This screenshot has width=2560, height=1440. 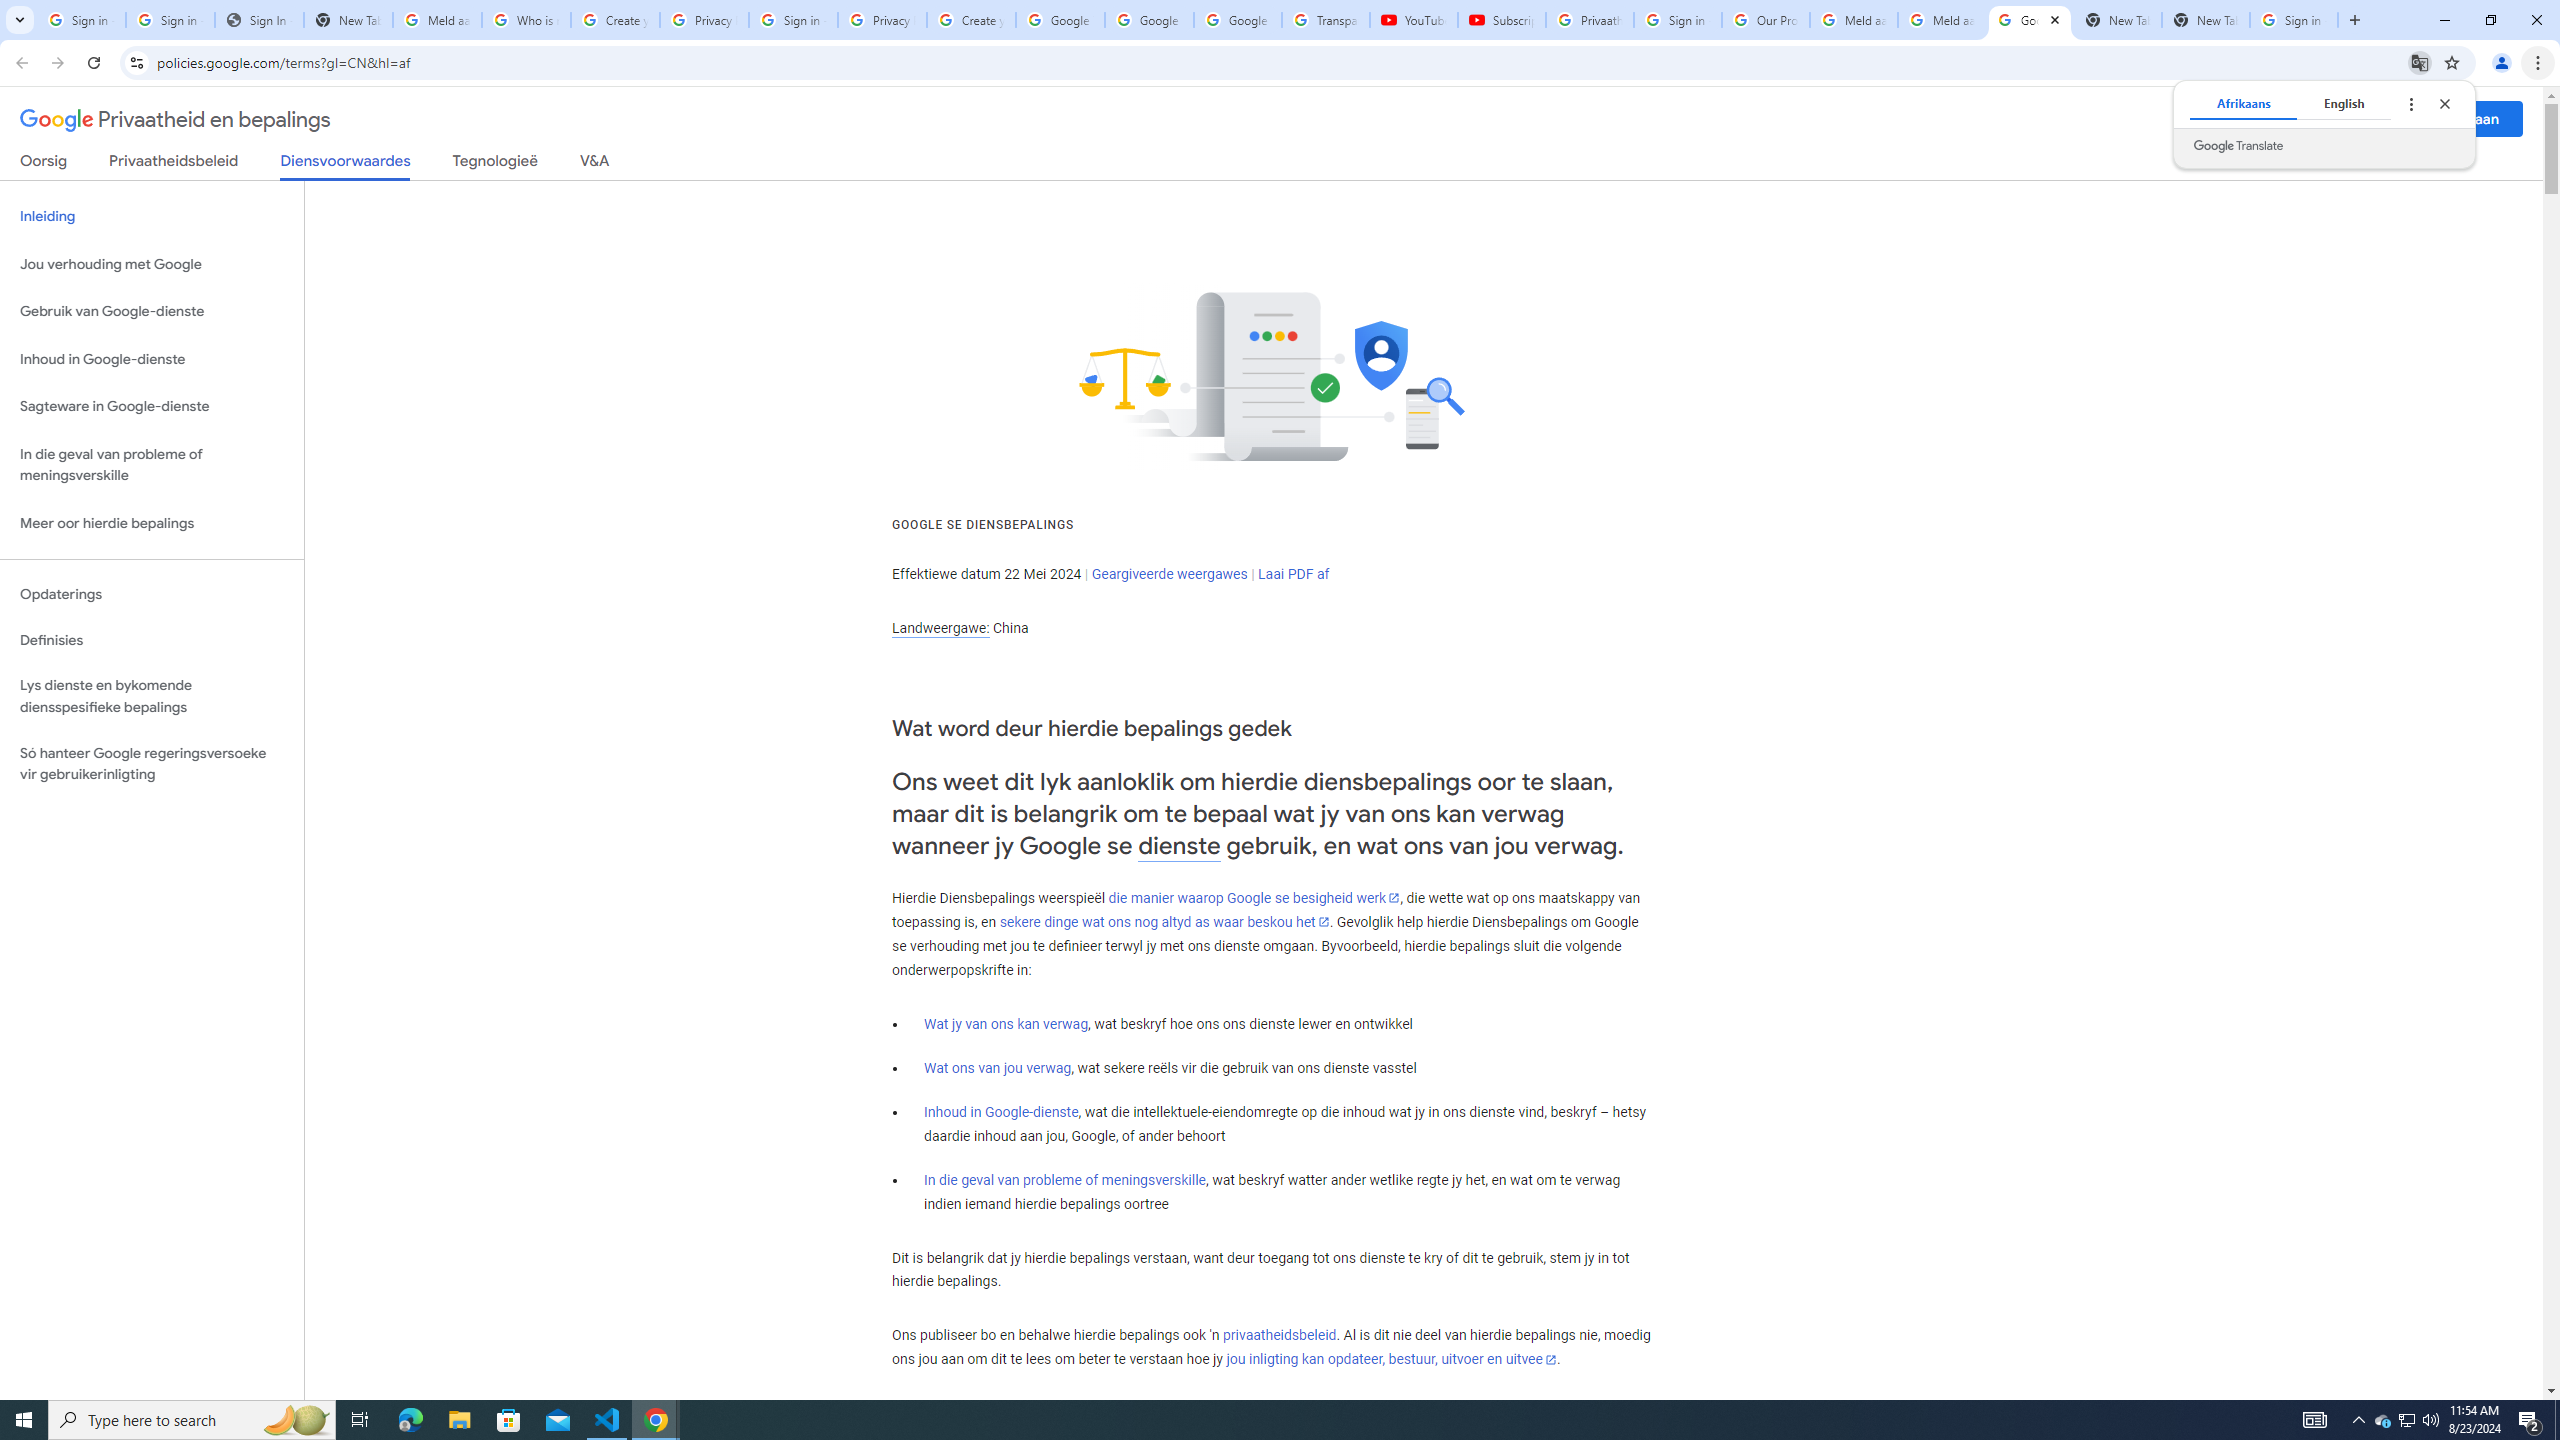 I want to click on Inhoud in Google-dienste, so click(x=1000, y=1112).